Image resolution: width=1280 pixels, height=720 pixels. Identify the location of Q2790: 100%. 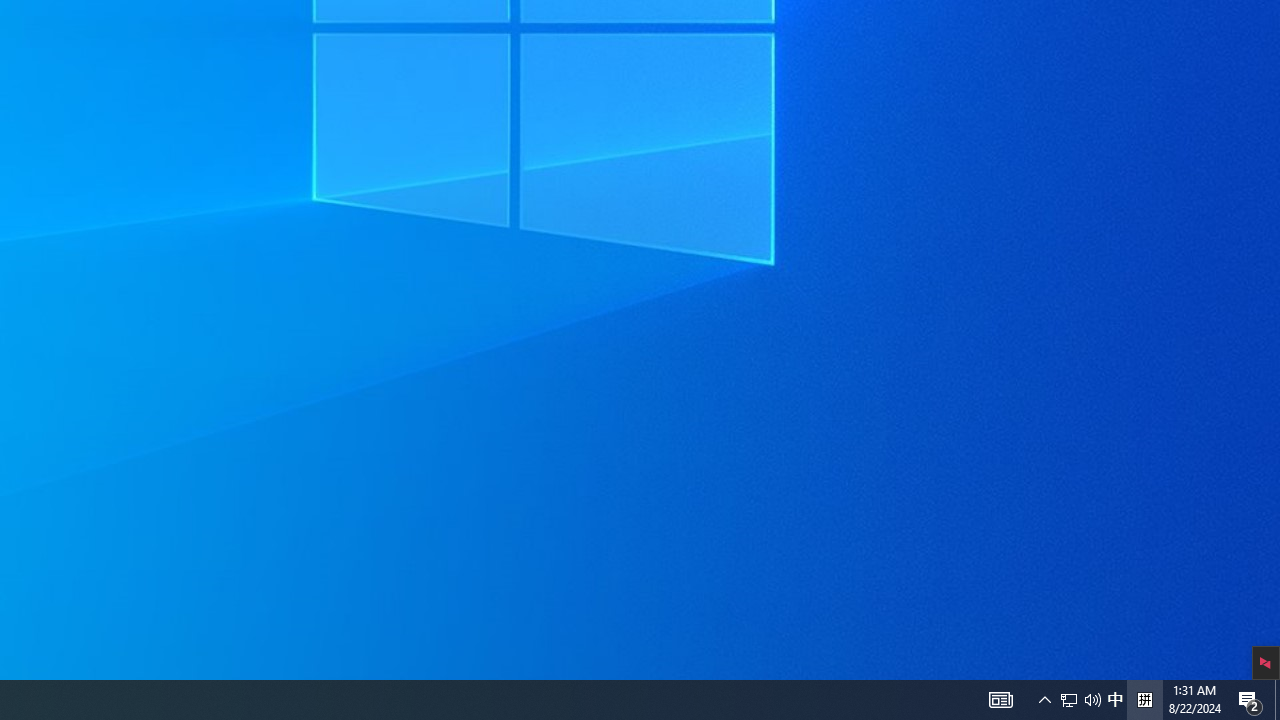
(1092, 700).